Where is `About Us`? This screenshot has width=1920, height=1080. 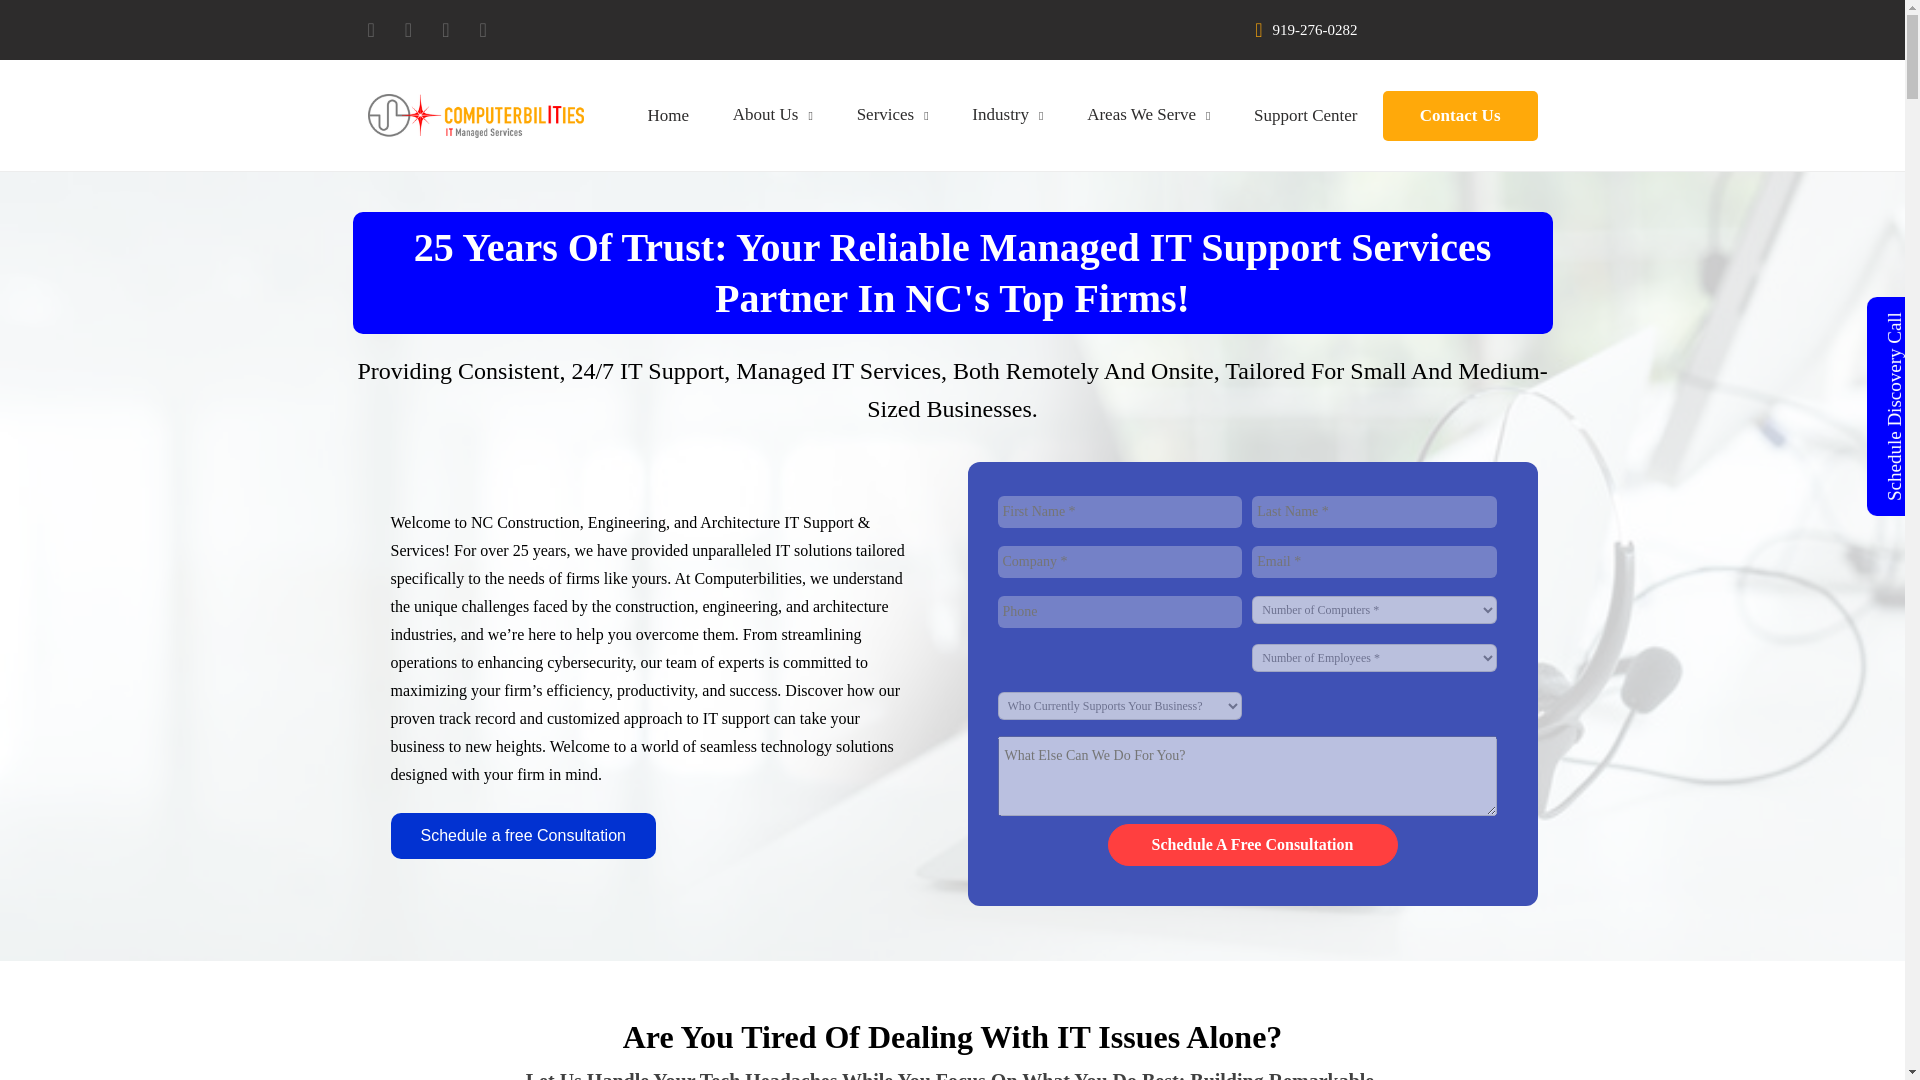
About Us is located at coordinates (772, 114).